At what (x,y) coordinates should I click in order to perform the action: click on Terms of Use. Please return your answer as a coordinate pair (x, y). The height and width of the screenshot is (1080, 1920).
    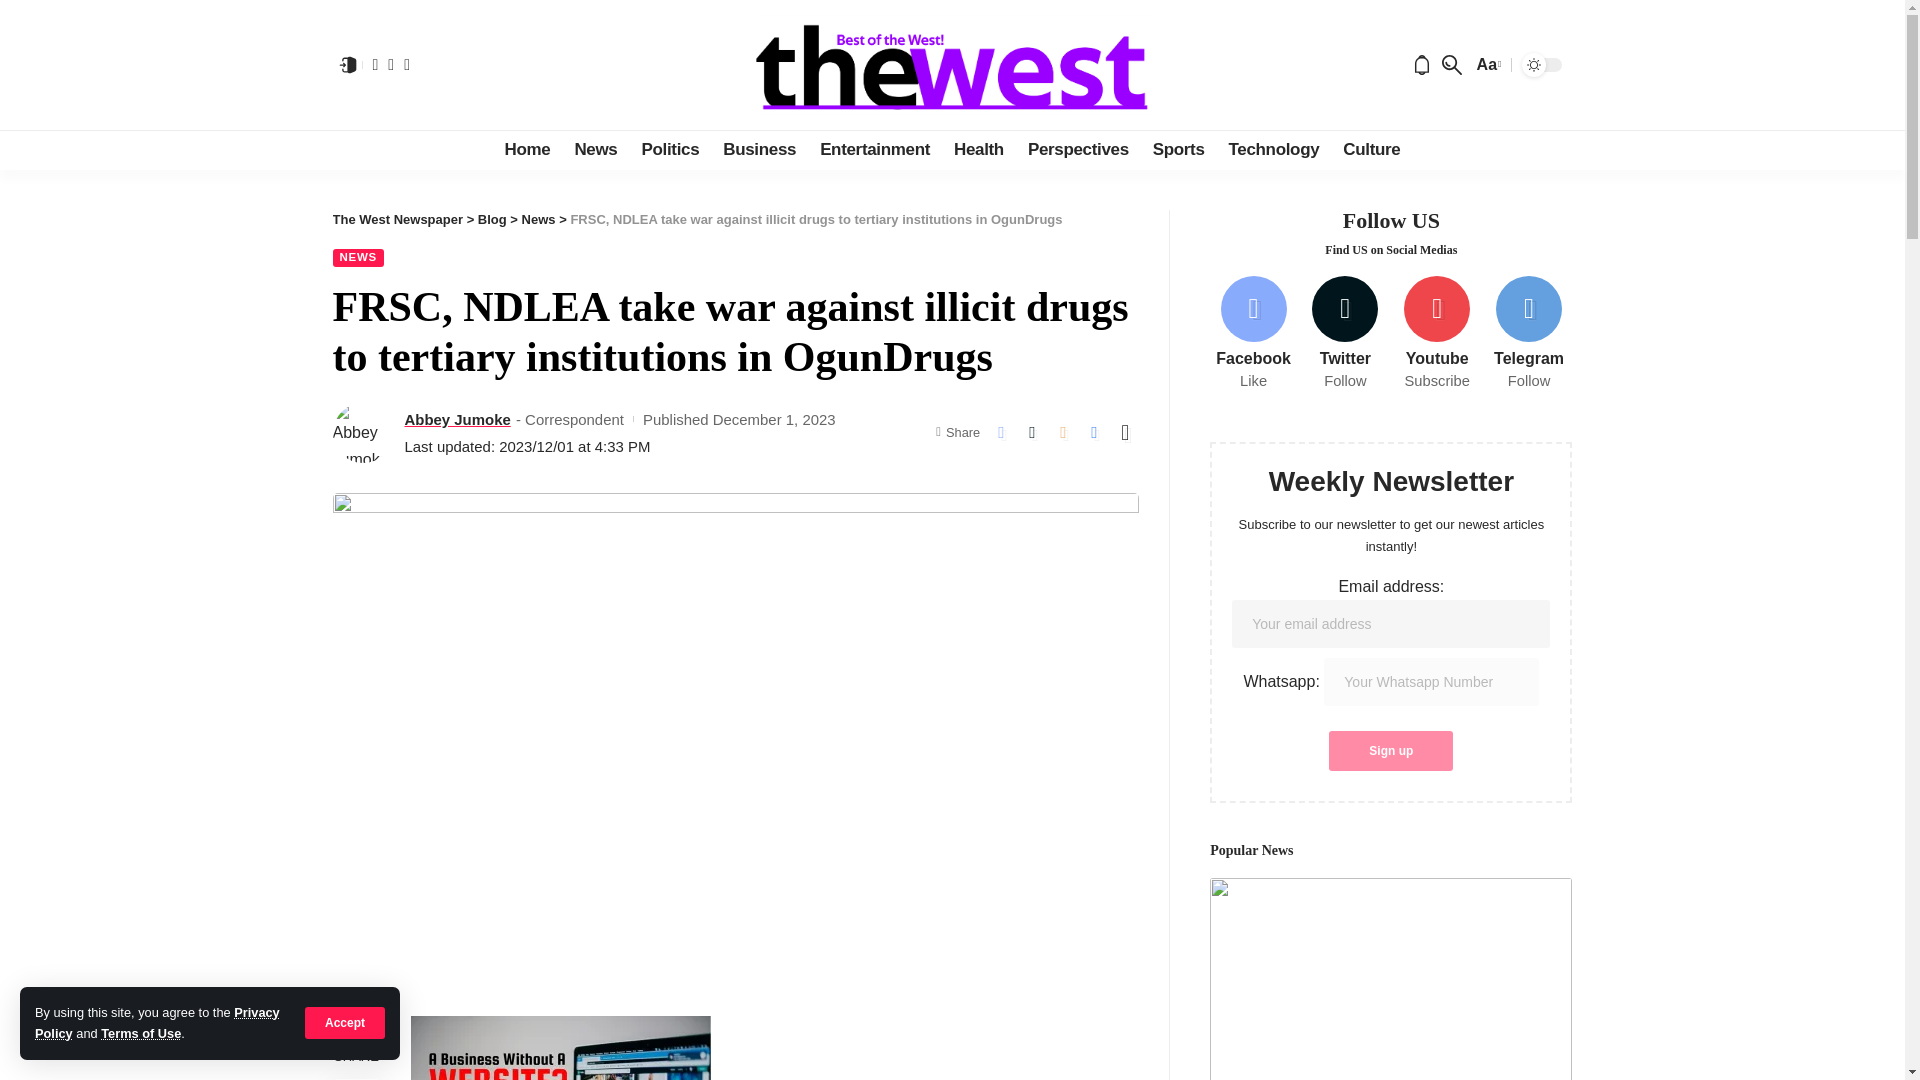
    Looking at the image, I should click on (140, 1034).